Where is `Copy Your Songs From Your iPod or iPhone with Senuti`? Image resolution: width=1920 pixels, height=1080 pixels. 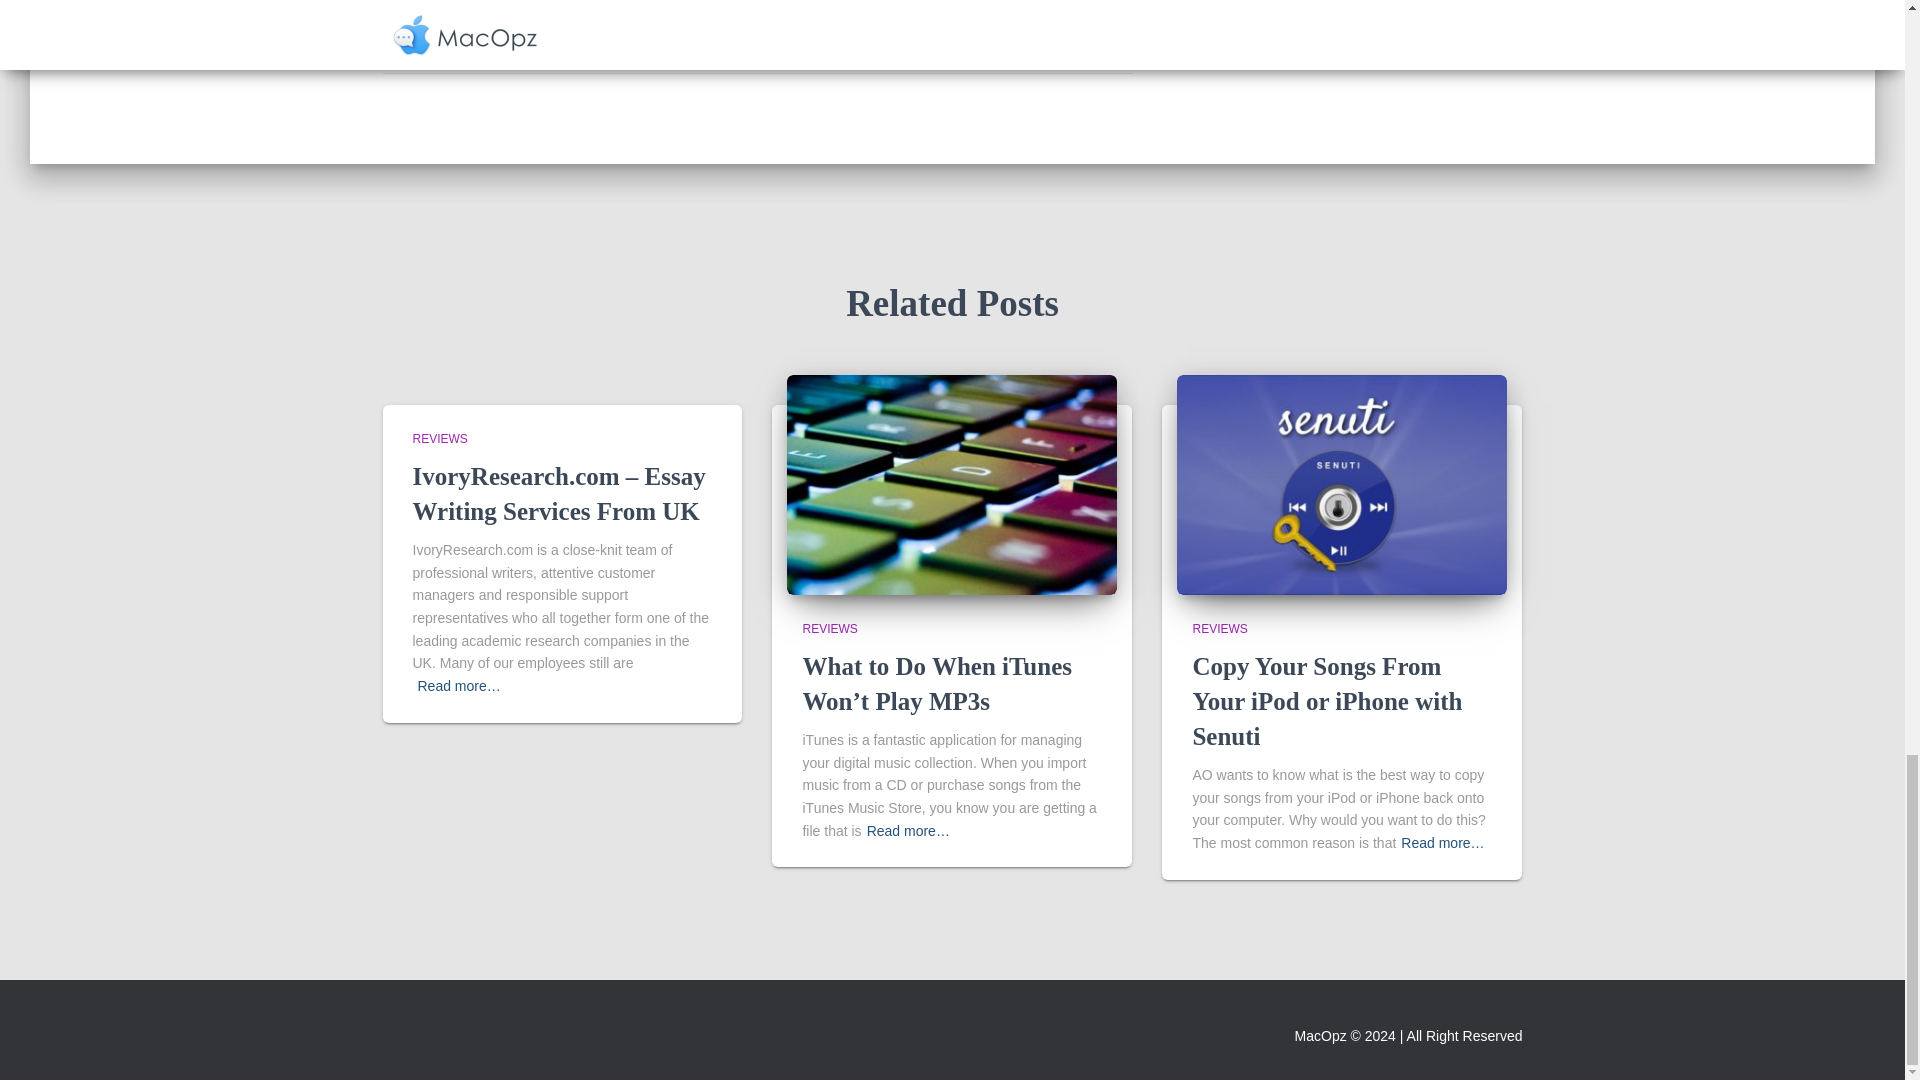
Copy Your Songs From Your iPod or iPhone with Senuti is located at coordinates (1326, 701).